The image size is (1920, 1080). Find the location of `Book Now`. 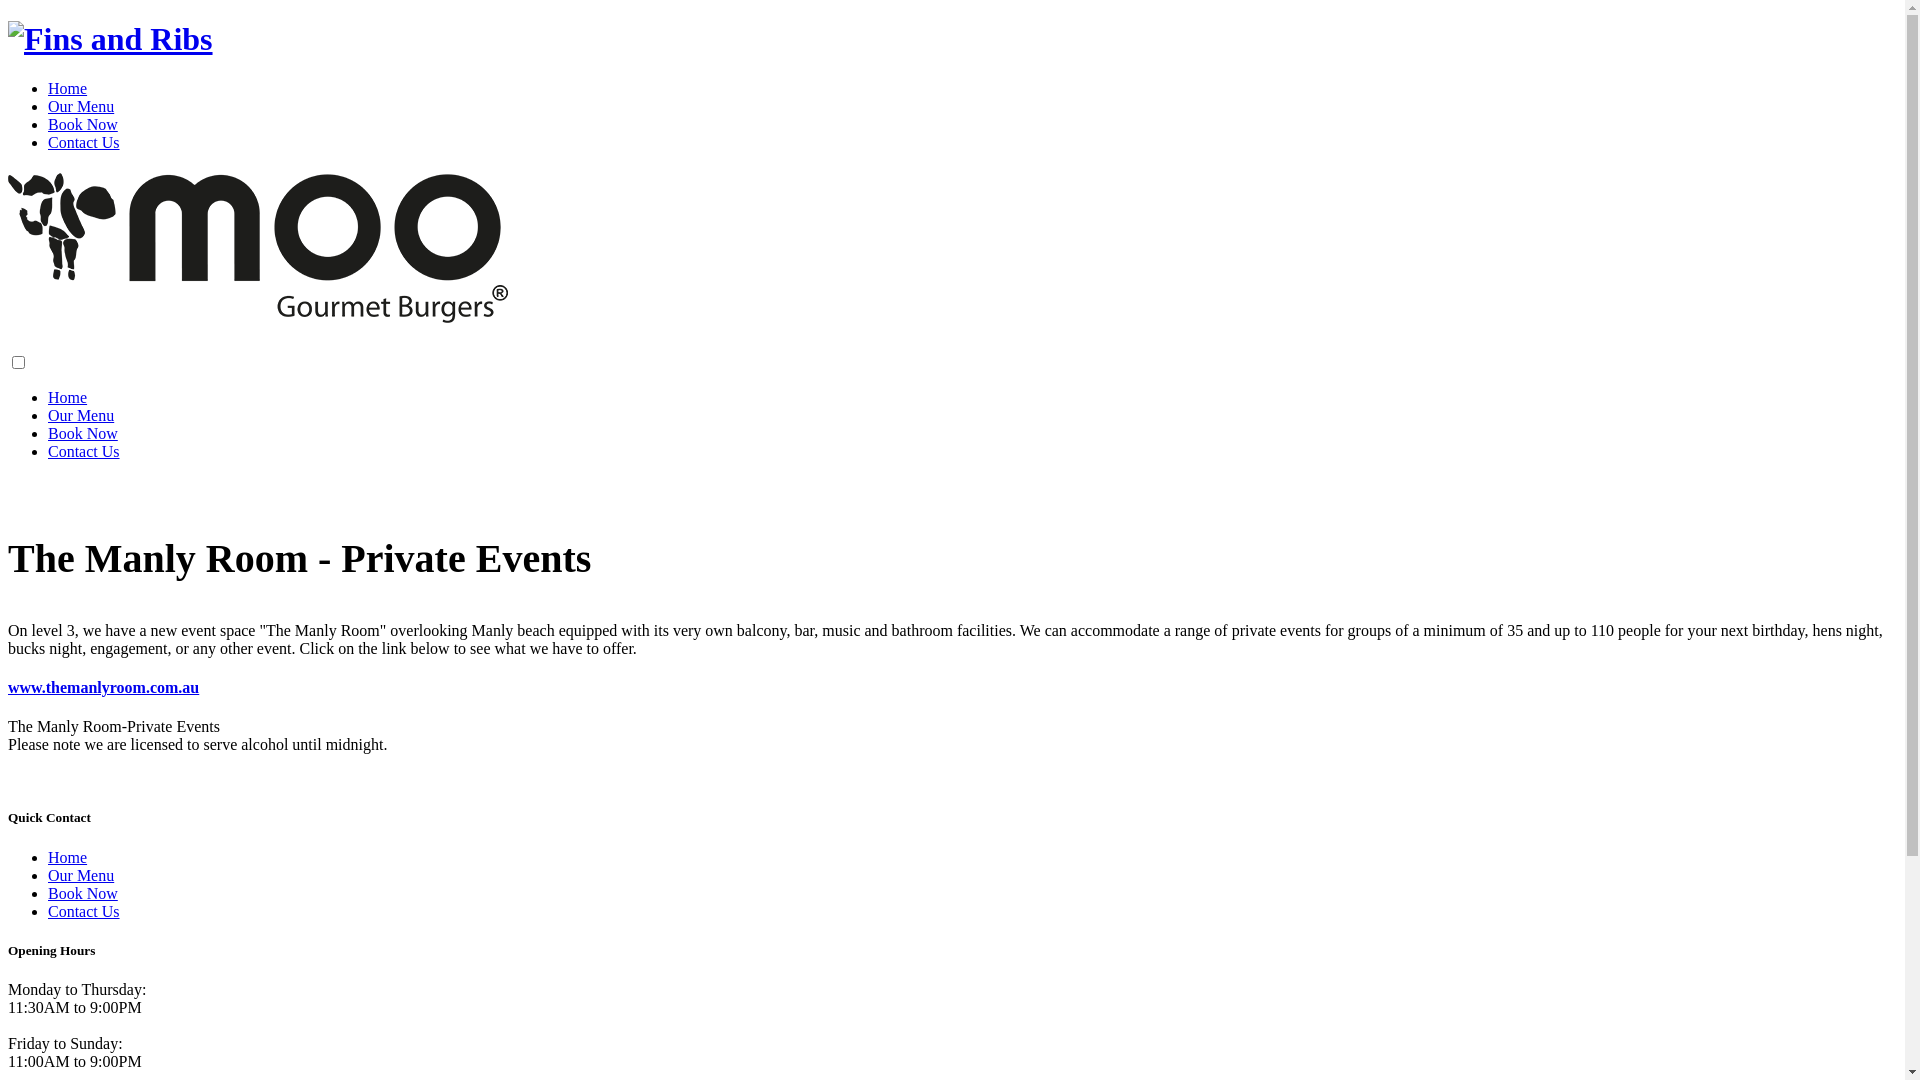

Book Now is located at coordinates (83, 124).